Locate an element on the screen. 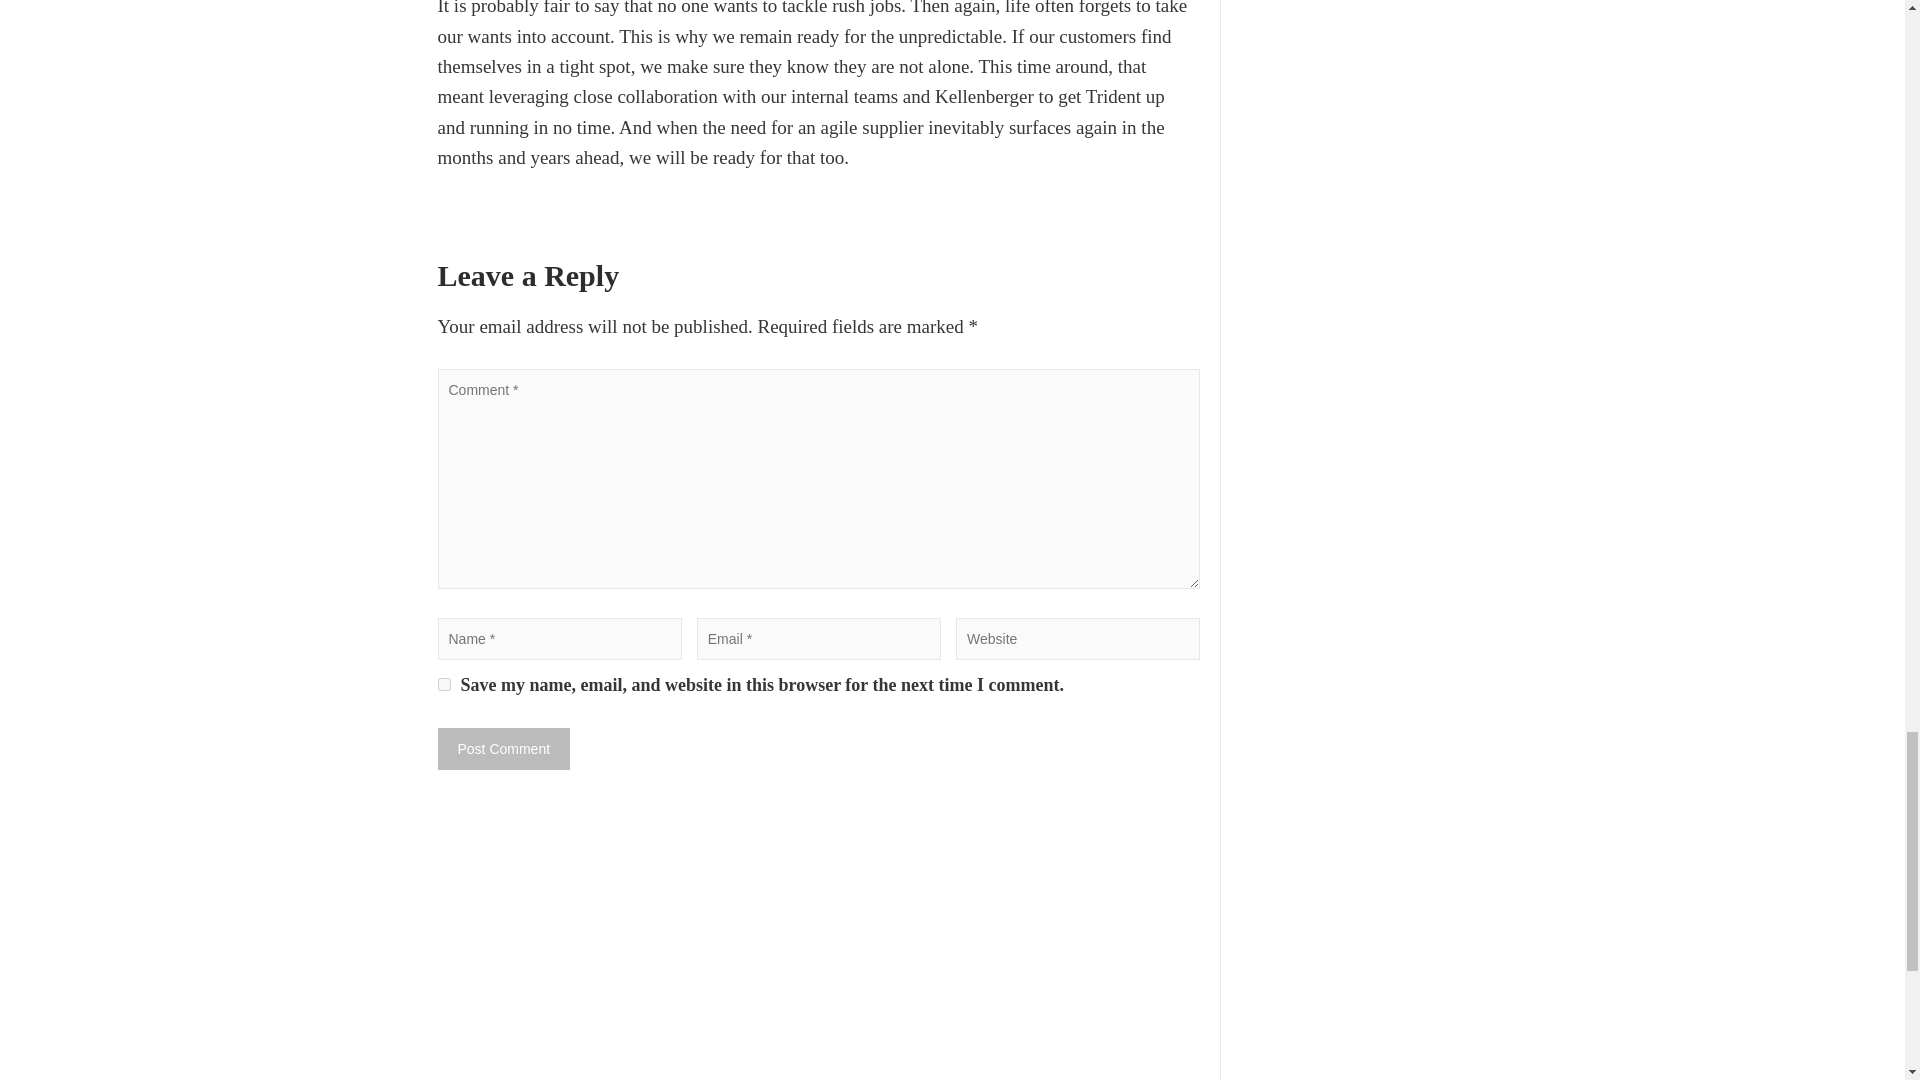 This screenshot has height=1080, width=1920. Post Comment is located at coordinates (504, 748).